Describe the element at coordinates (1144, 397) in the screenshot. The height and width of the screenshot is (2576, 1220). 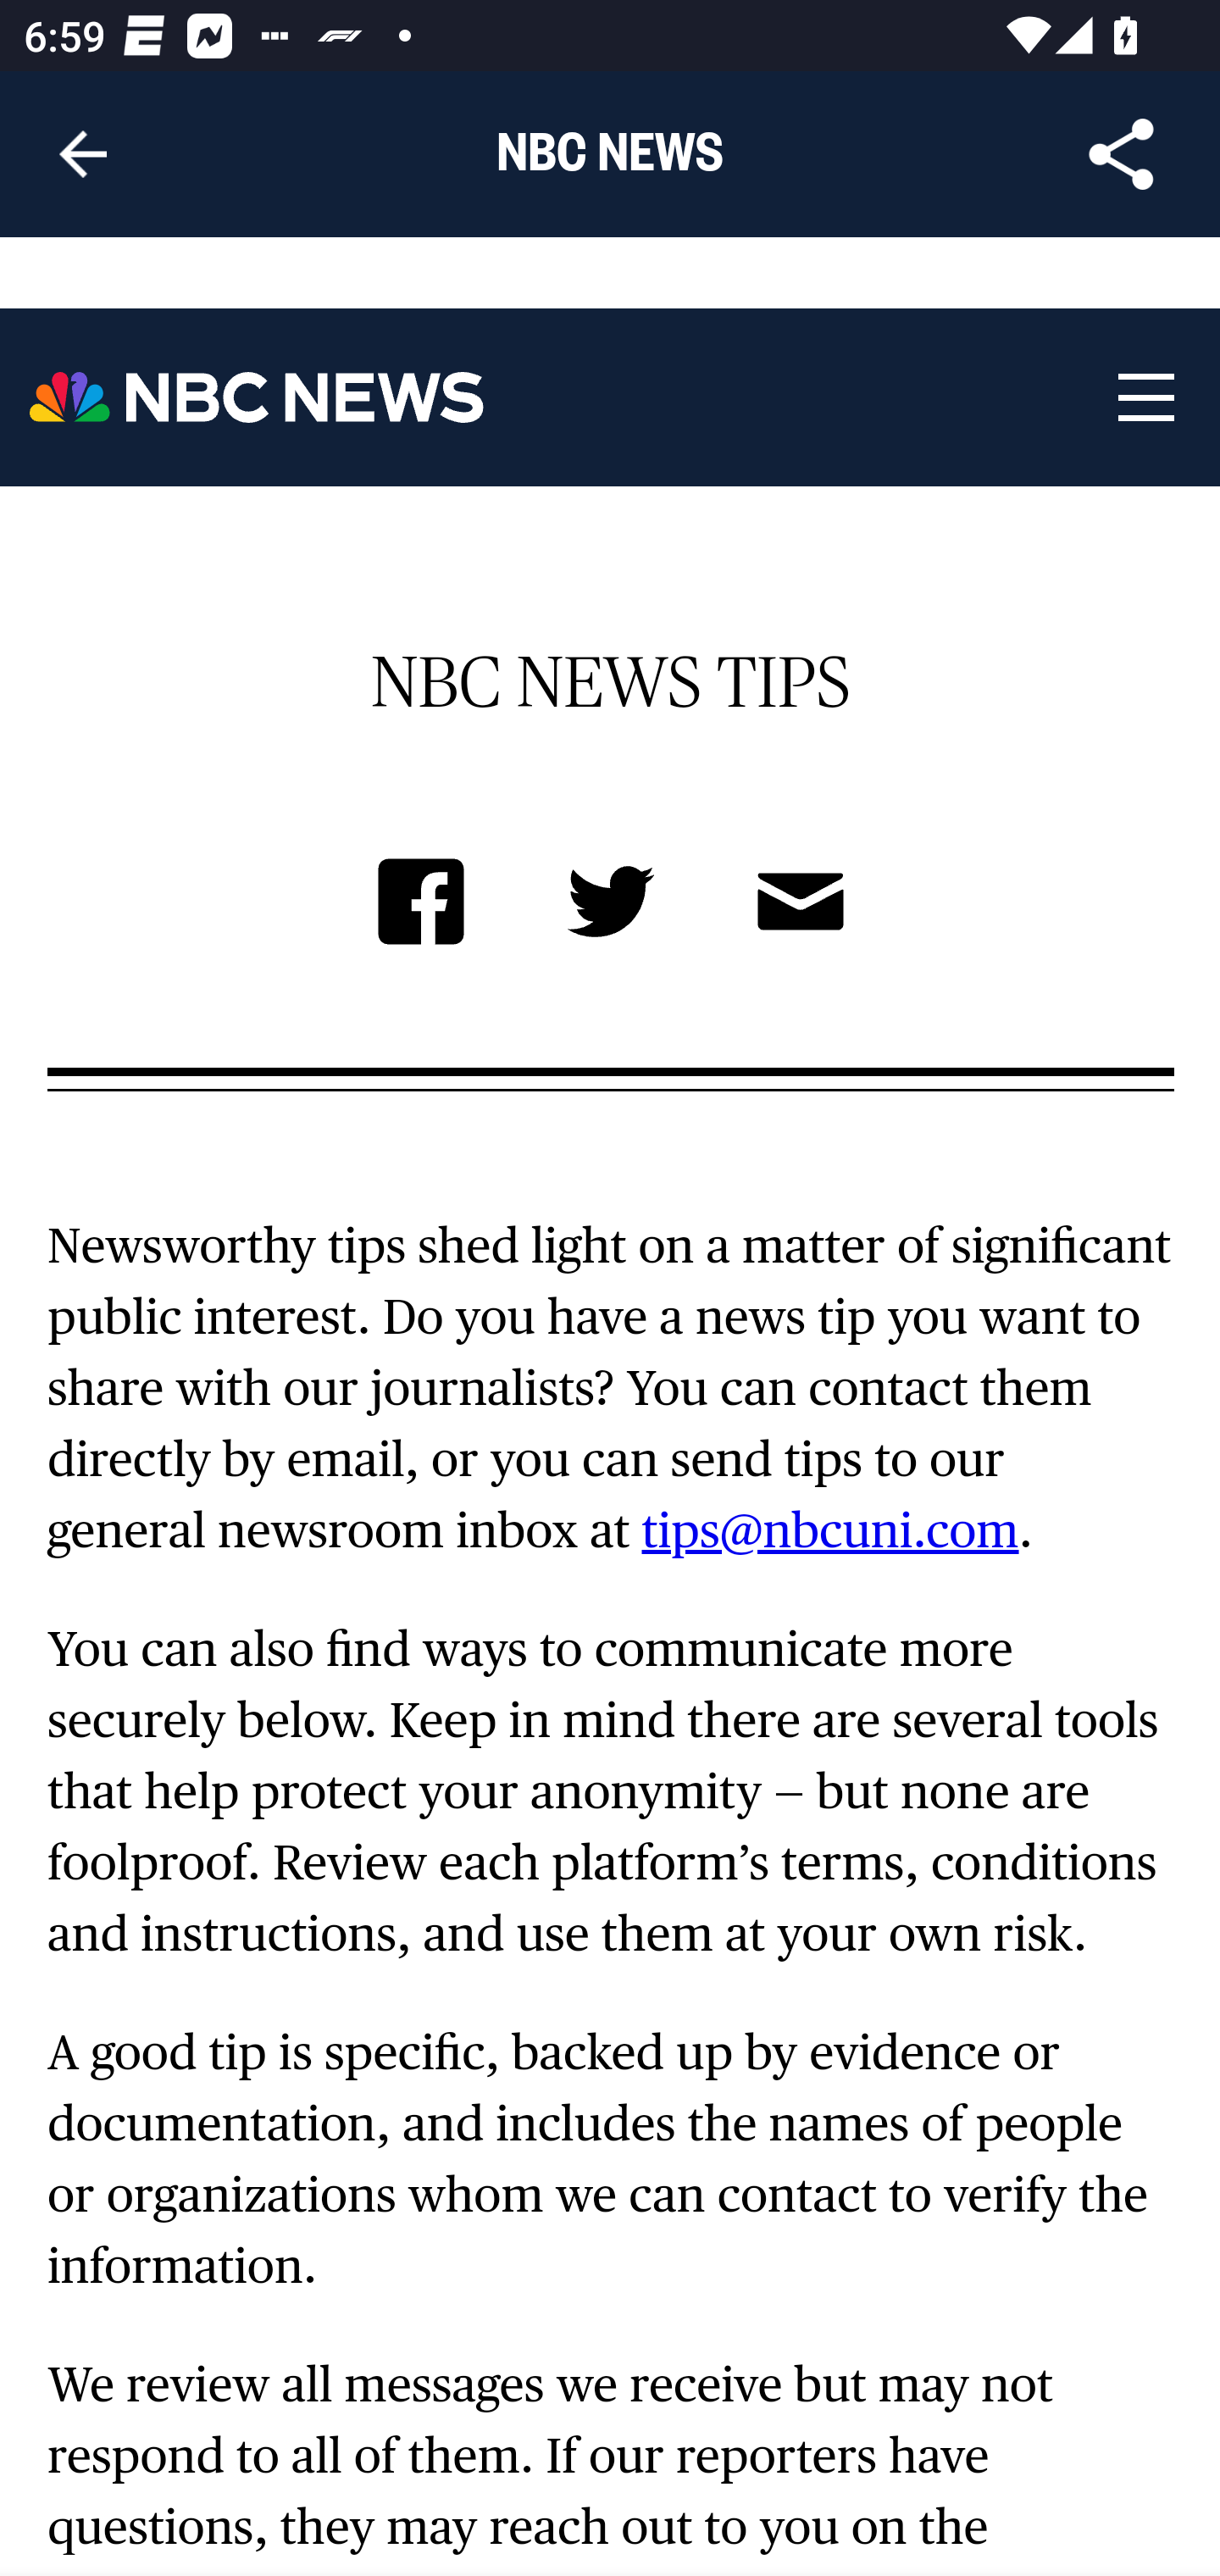
I see `news navigation and search` at that location.